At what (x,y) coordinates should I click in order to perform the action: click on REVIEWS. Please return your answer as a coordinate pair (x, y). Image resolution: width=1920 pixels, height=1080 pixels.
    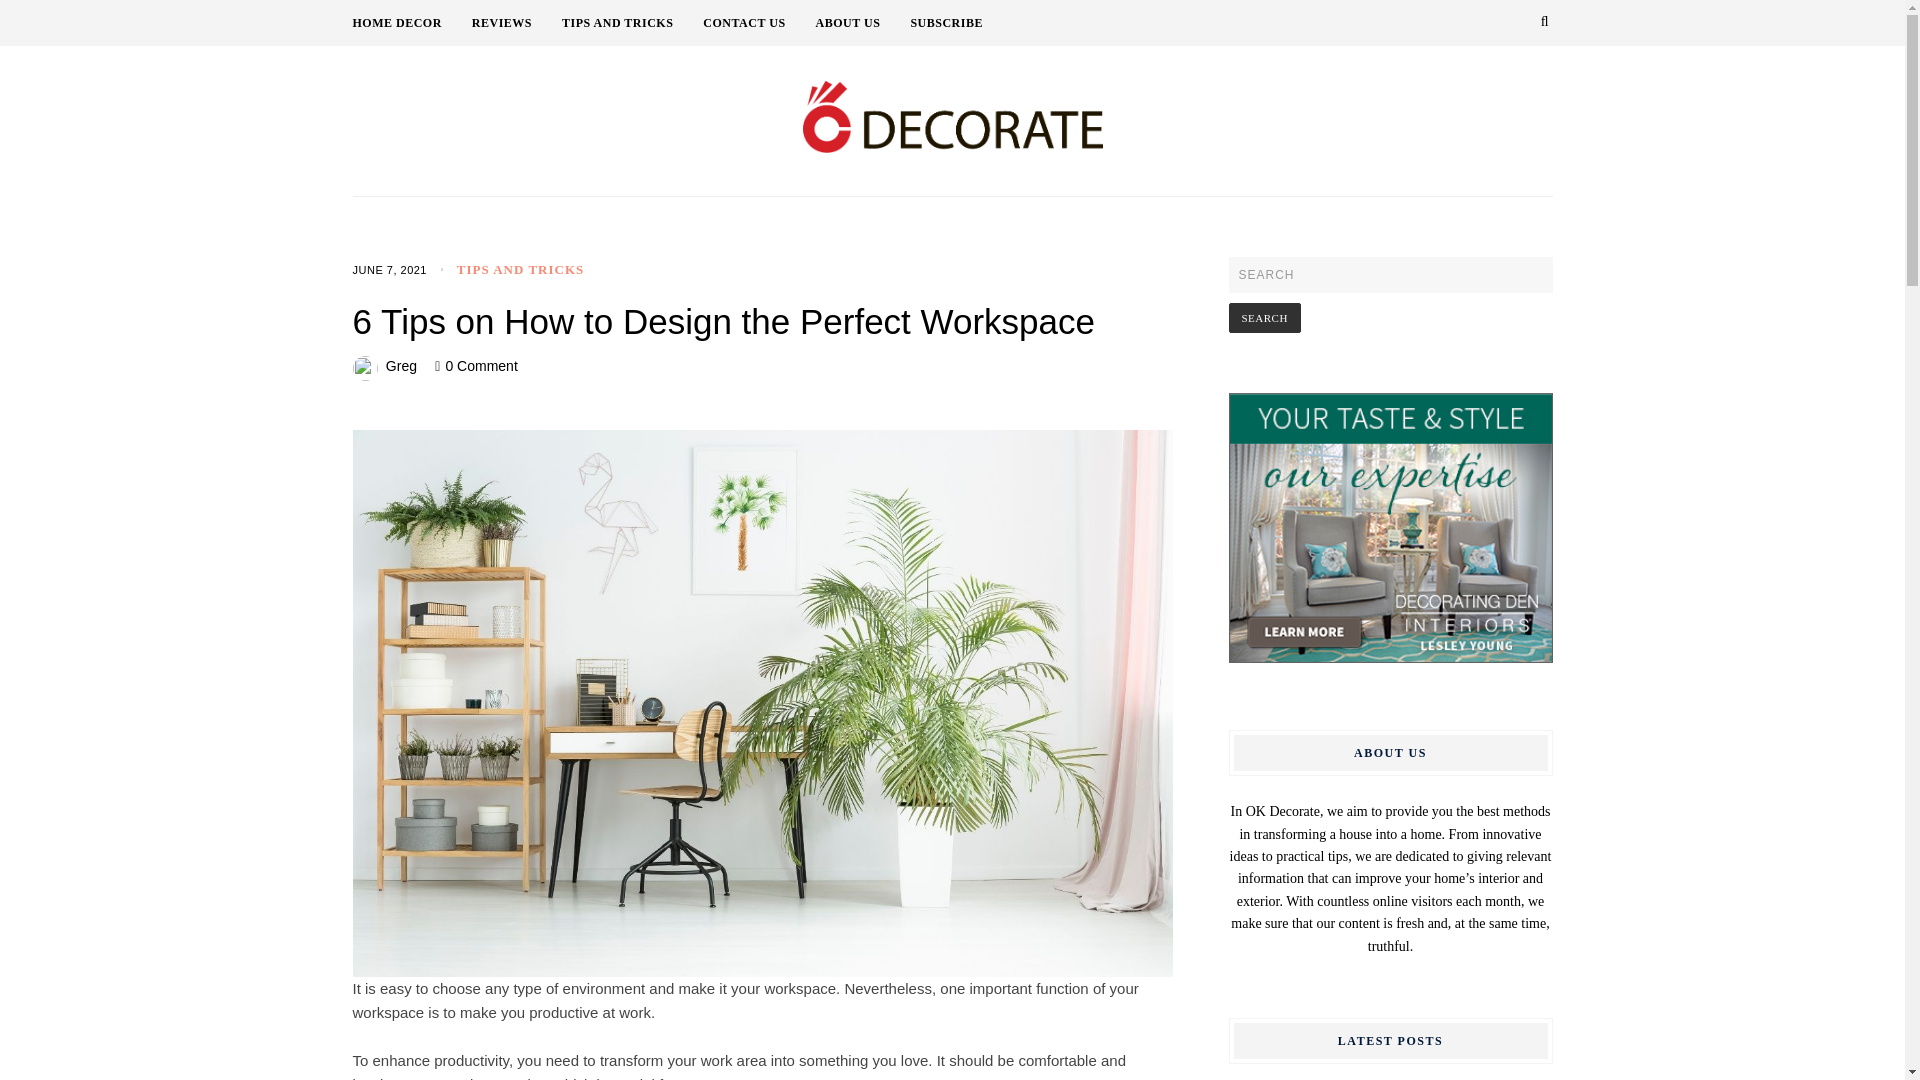
    Looking at the image, I should click on (517, 23).